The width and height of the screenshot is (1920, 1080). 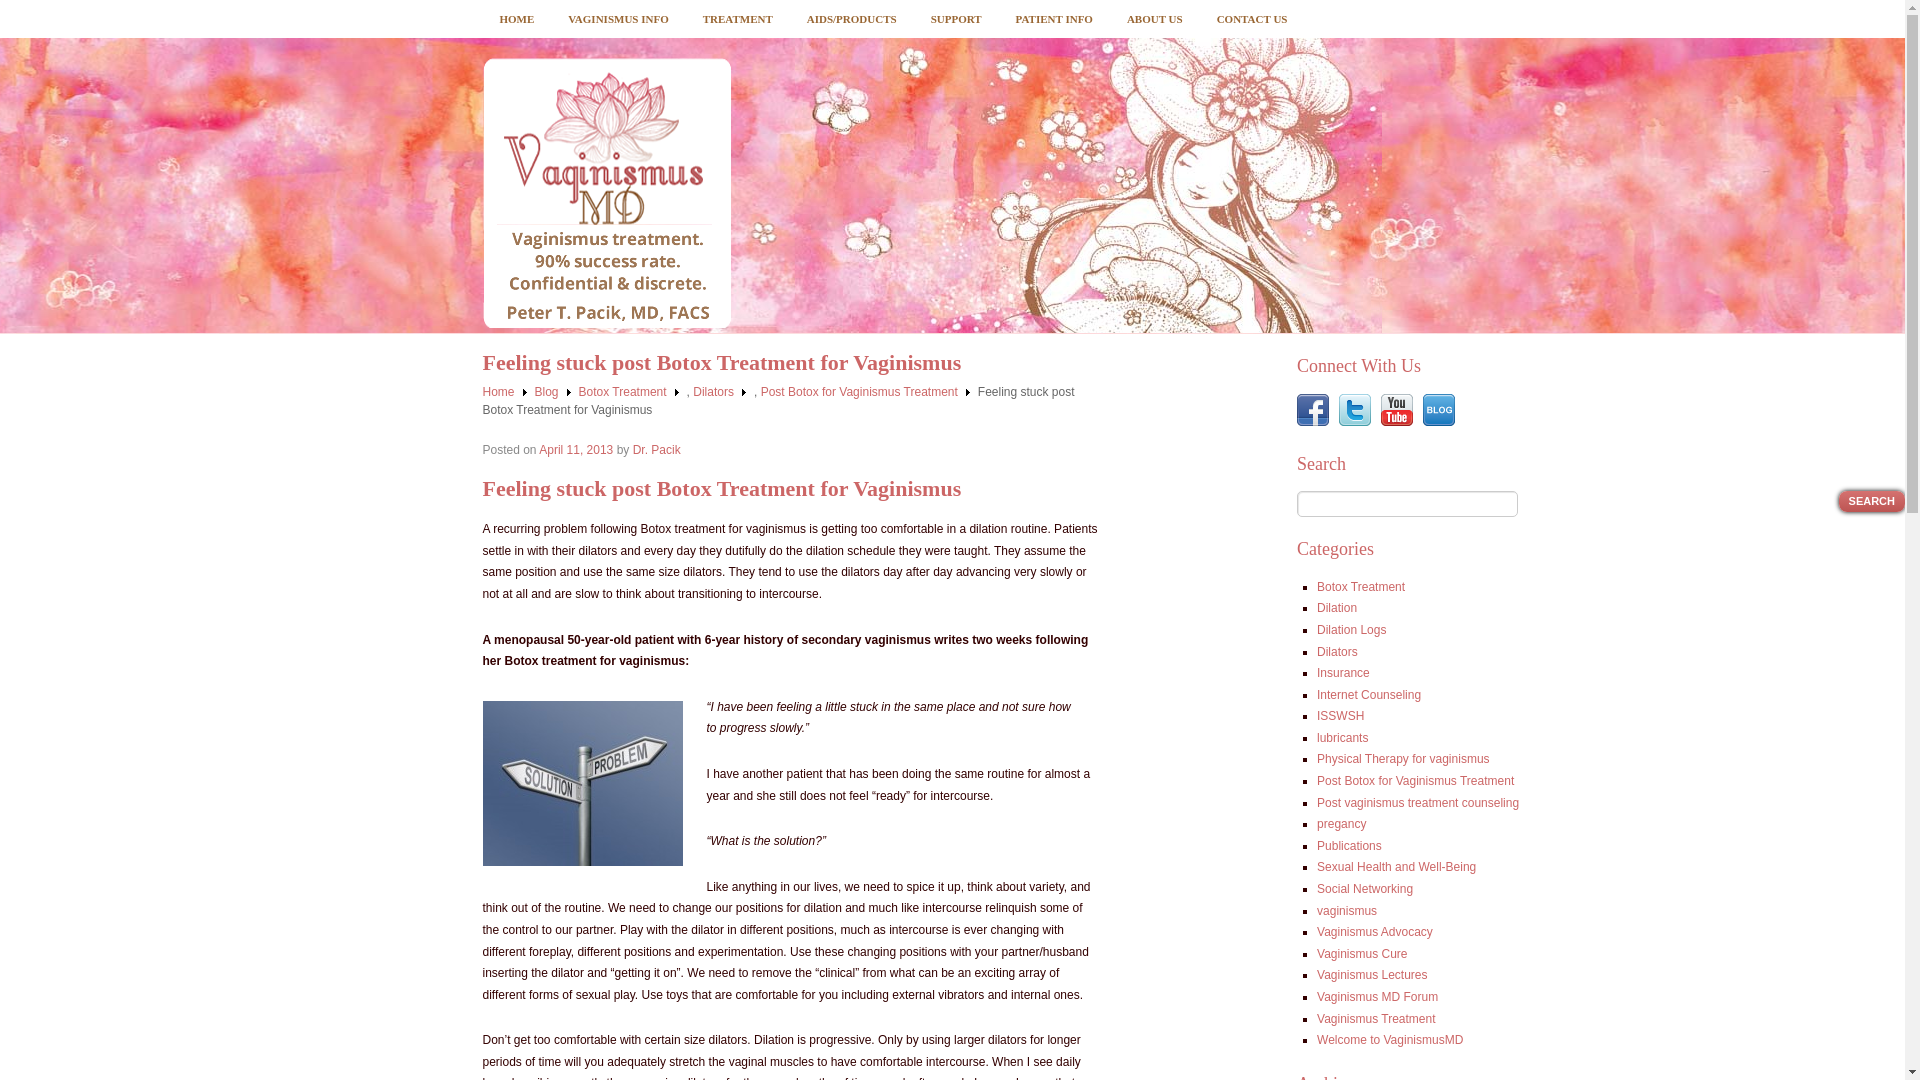 What do you see at coordinates (737, 18) in the screenshot?
I see `TREATMENT` at bounding box center [737, 18].